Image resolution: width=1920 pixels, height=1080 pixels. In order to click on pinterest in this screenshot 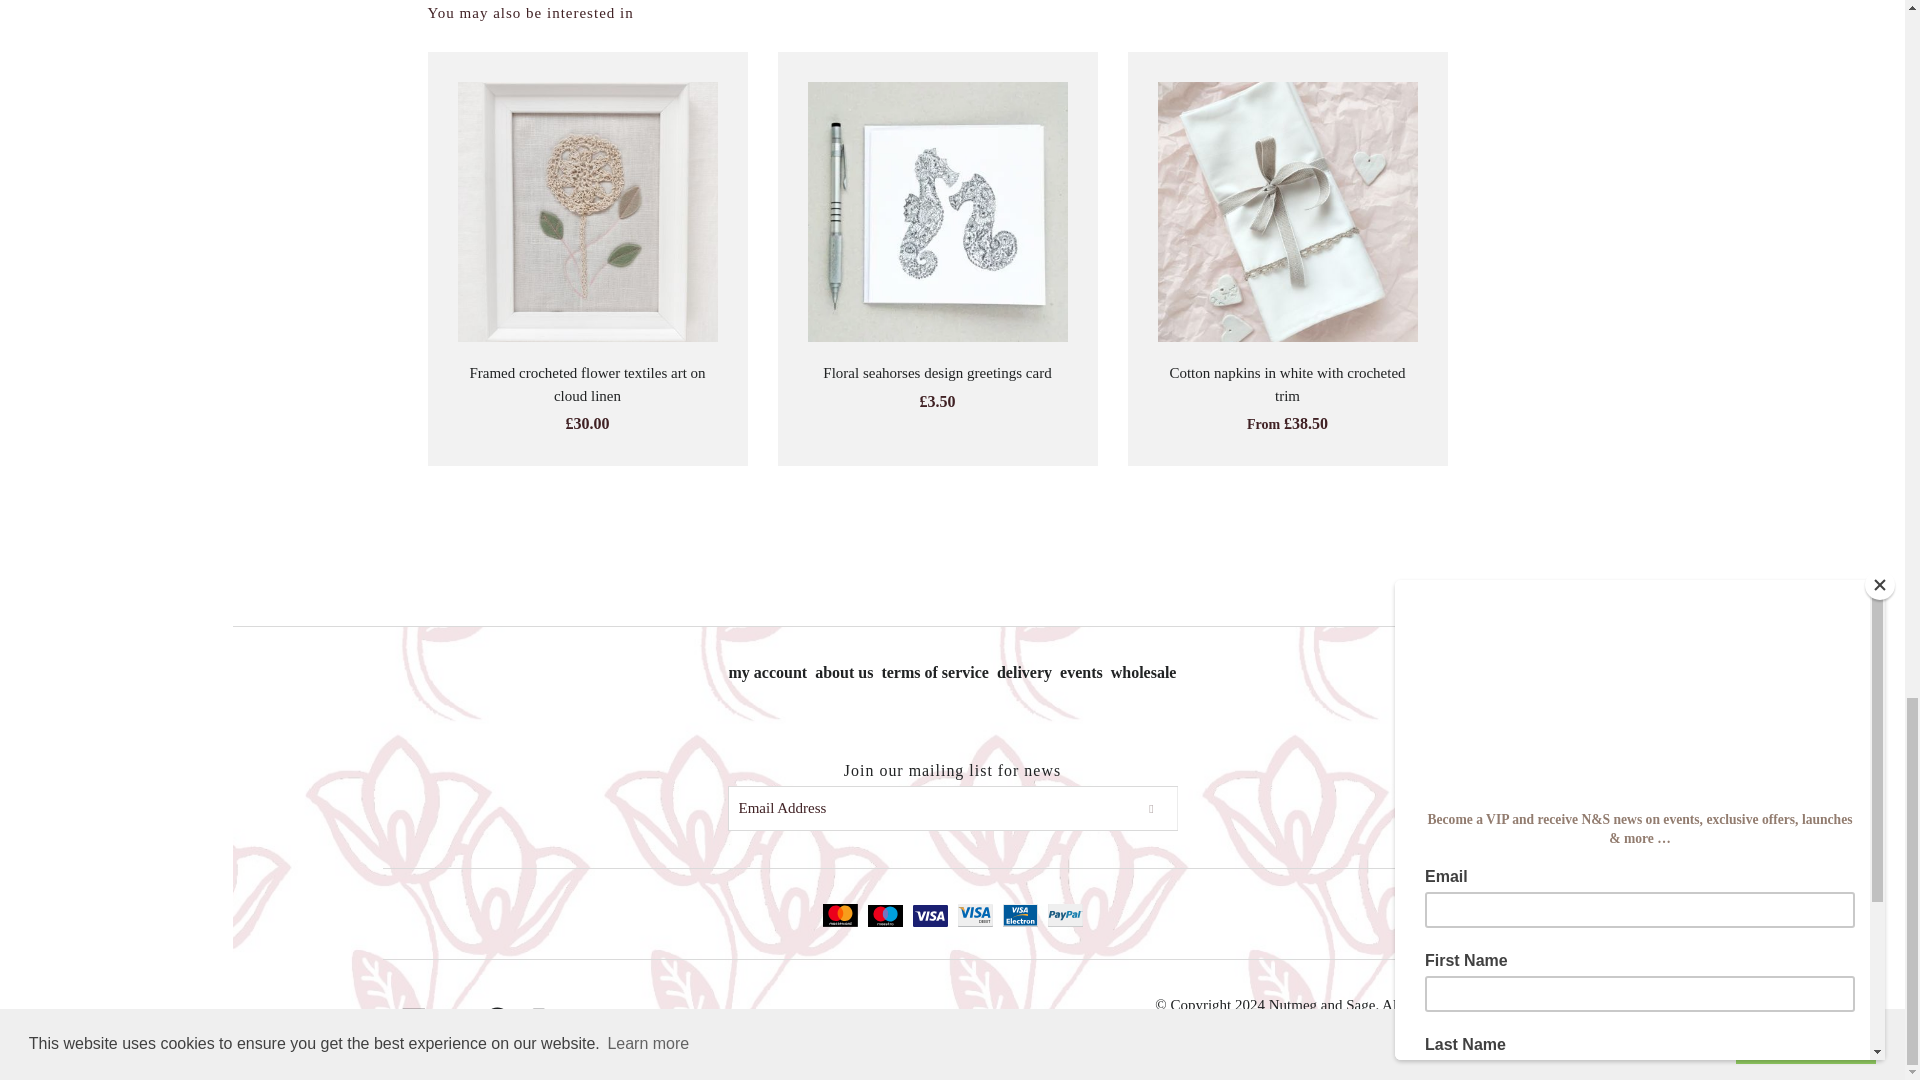, I will do `click(496, 1018)`.